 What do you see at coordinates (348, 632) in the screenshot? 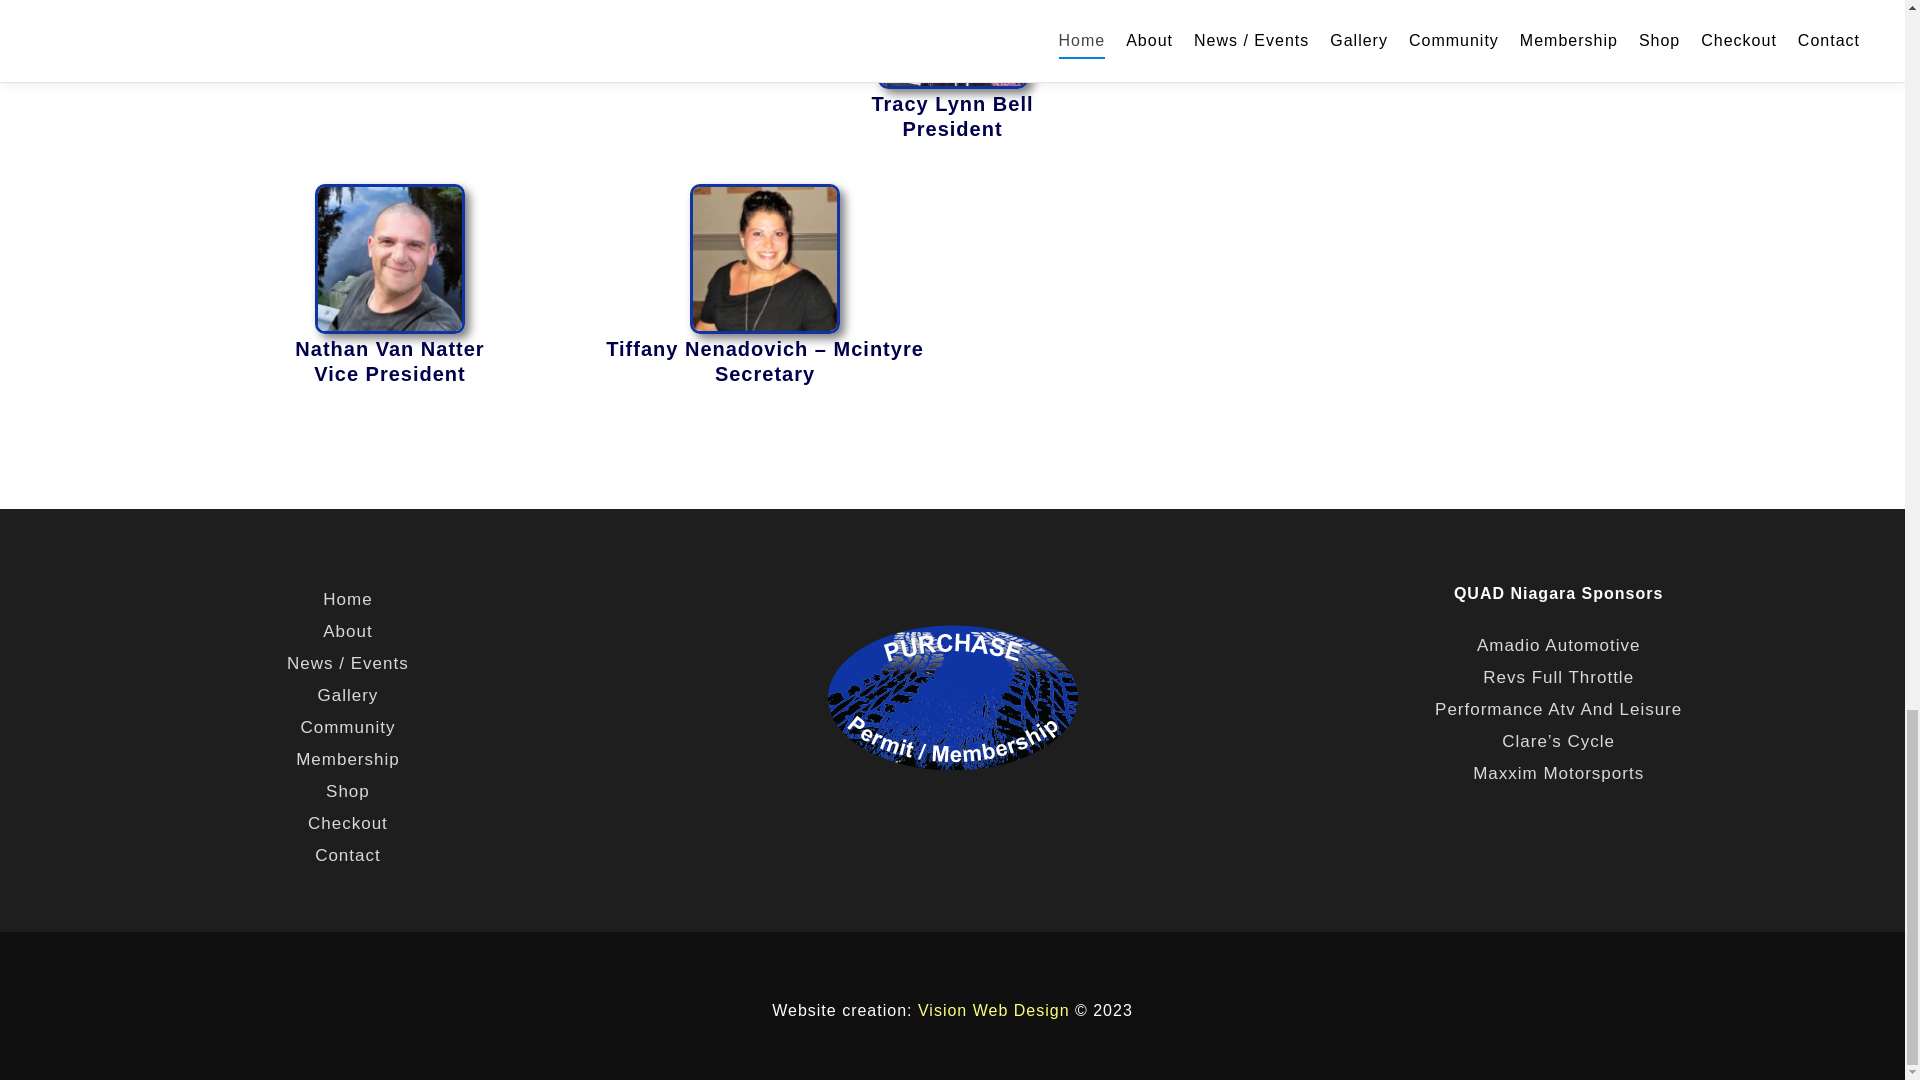
I see `About` at bounding box center [348, 632].